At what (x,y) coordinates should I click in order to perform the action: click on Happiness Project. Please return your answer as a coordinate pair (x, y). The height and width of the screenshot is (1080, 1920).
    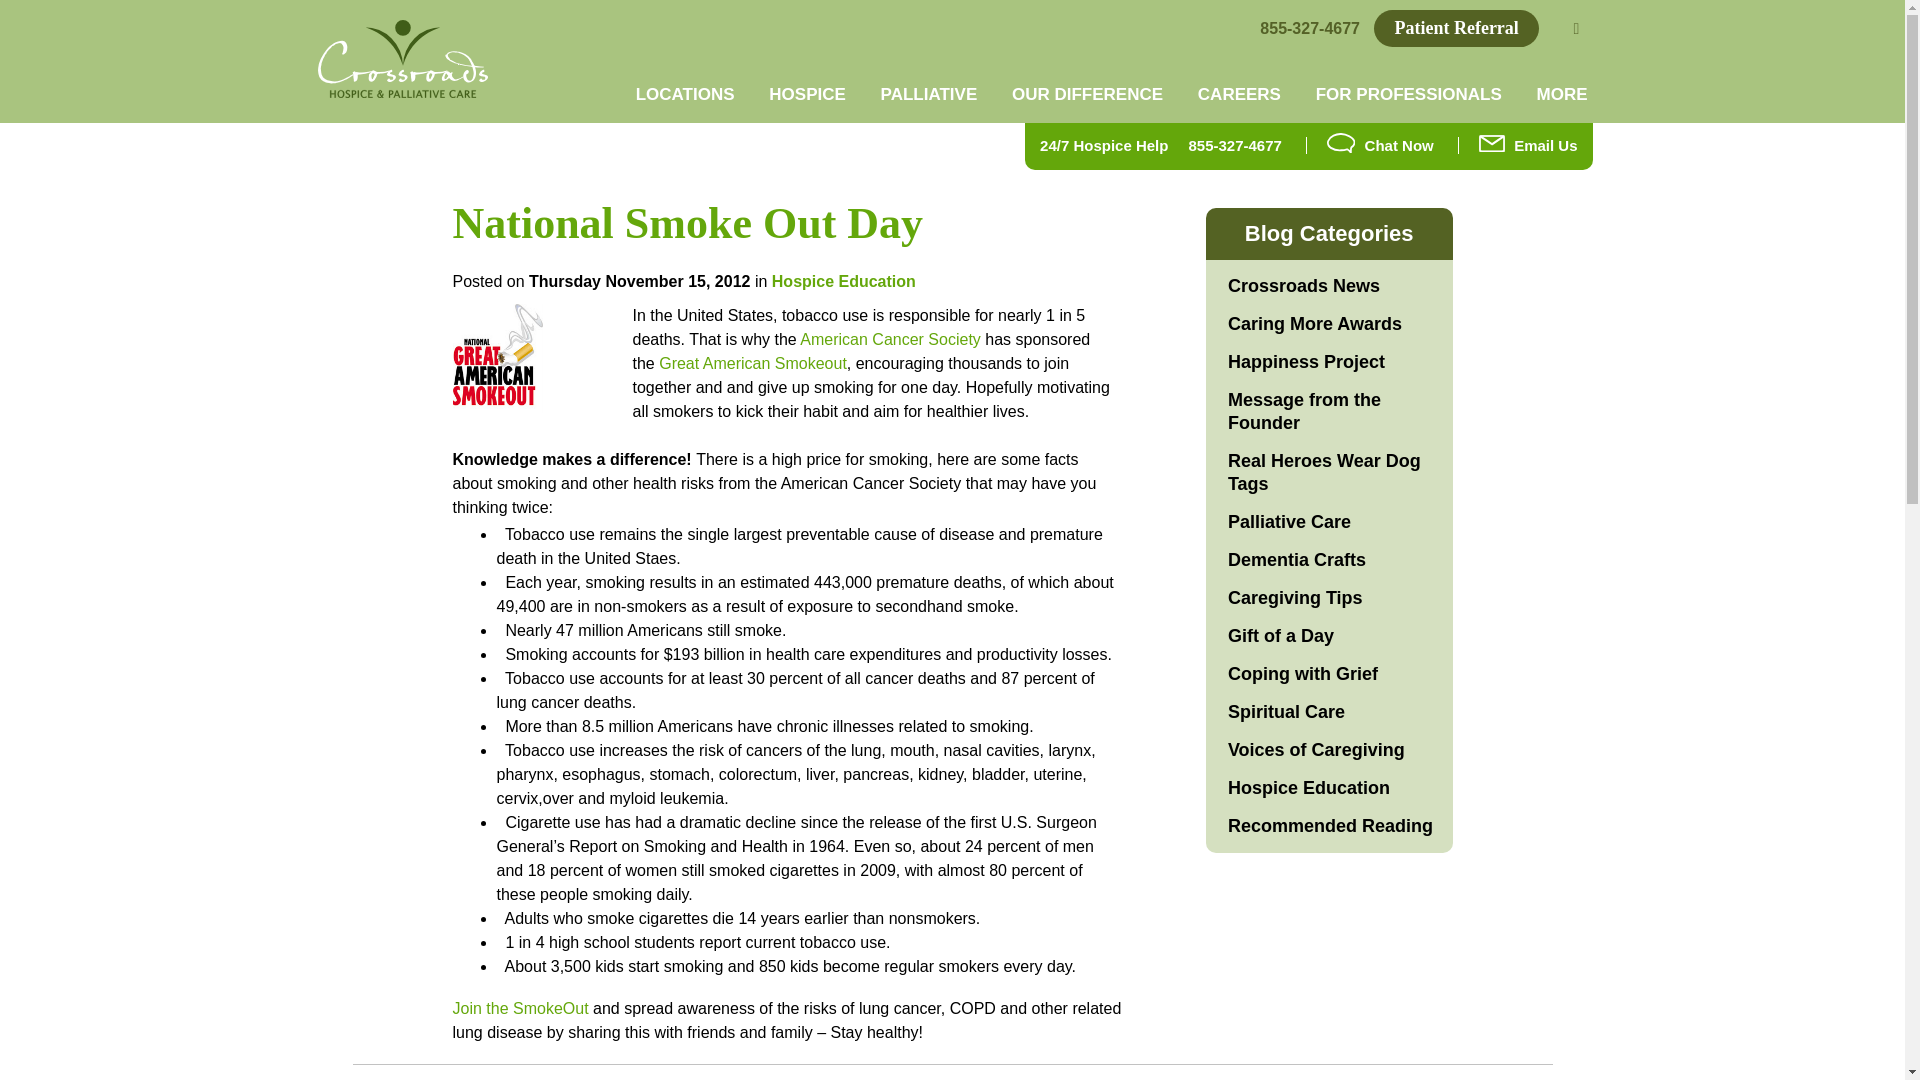
    Looking at the image, I should click on (1306, 362).